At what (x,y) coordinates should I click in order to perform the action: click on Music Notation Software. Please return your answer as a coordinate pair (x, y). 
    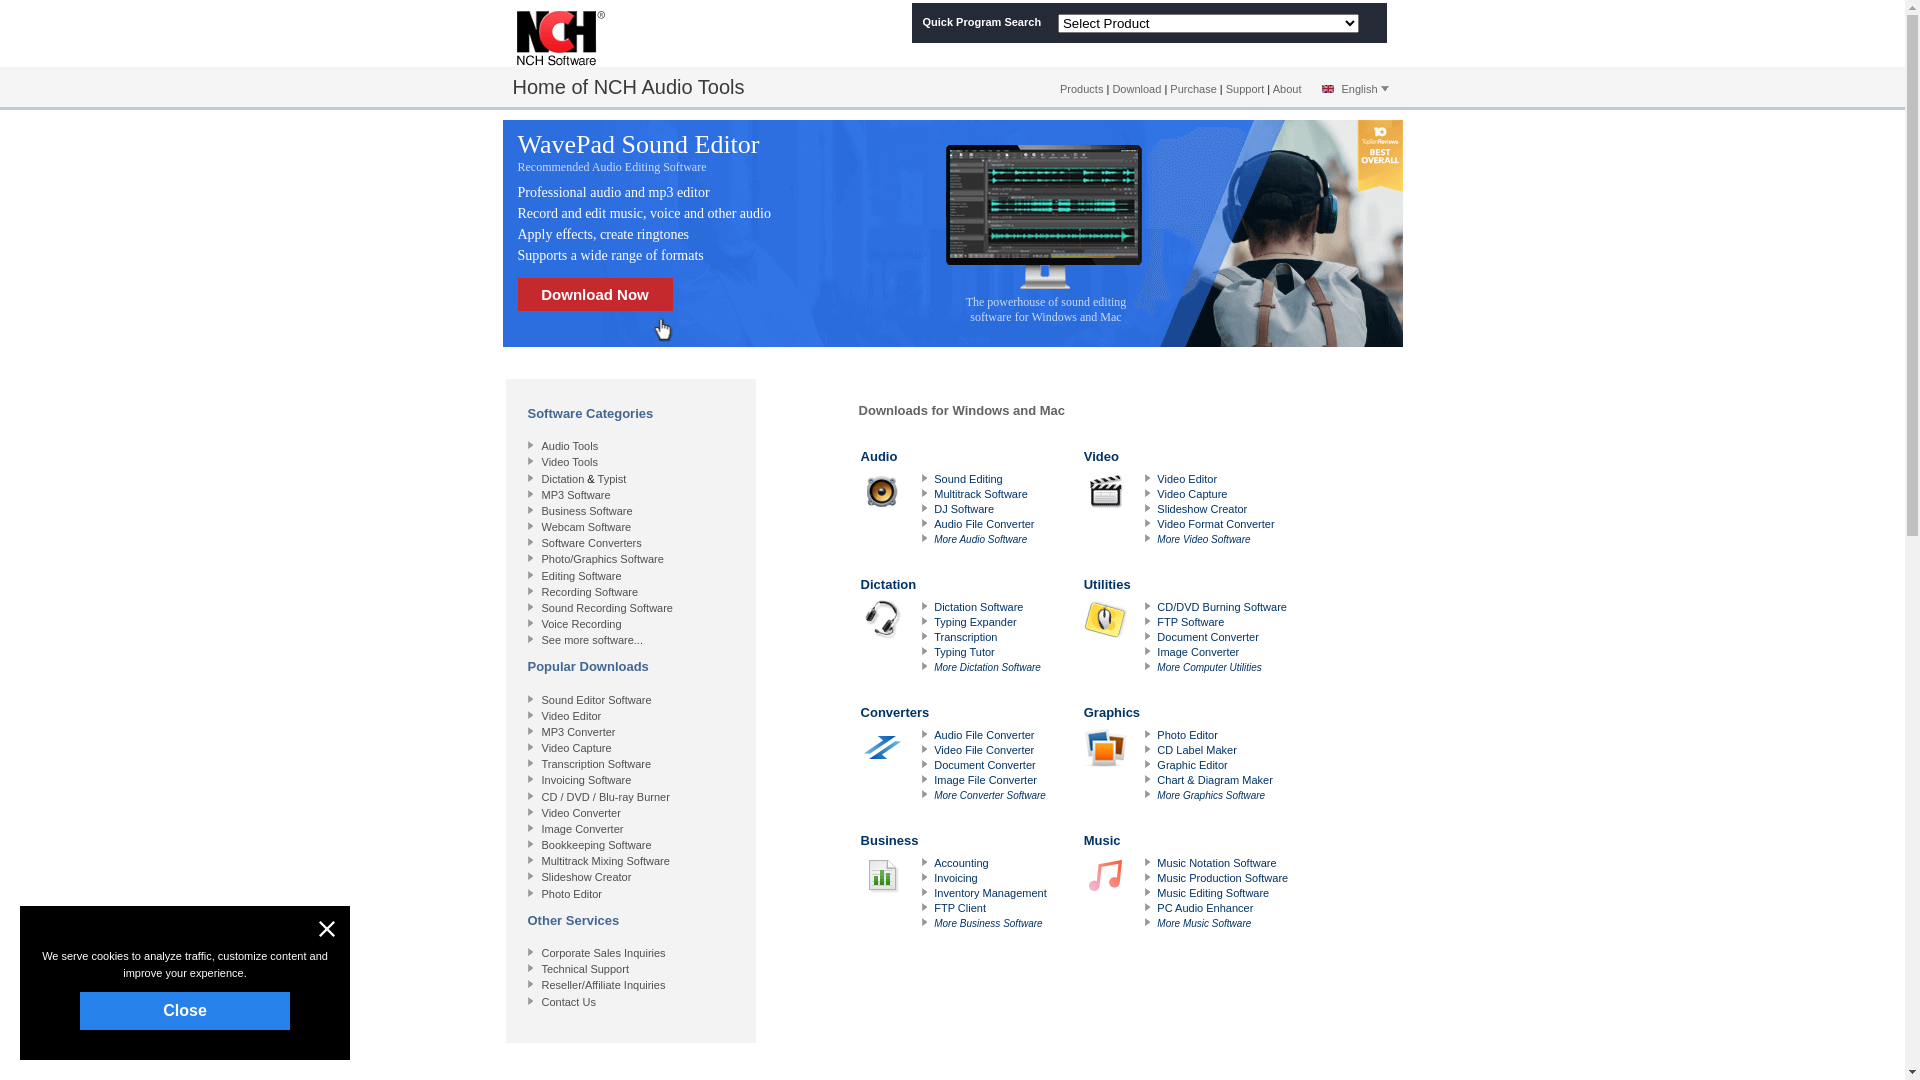
    Looking at the image, I should click on (1216, 863).